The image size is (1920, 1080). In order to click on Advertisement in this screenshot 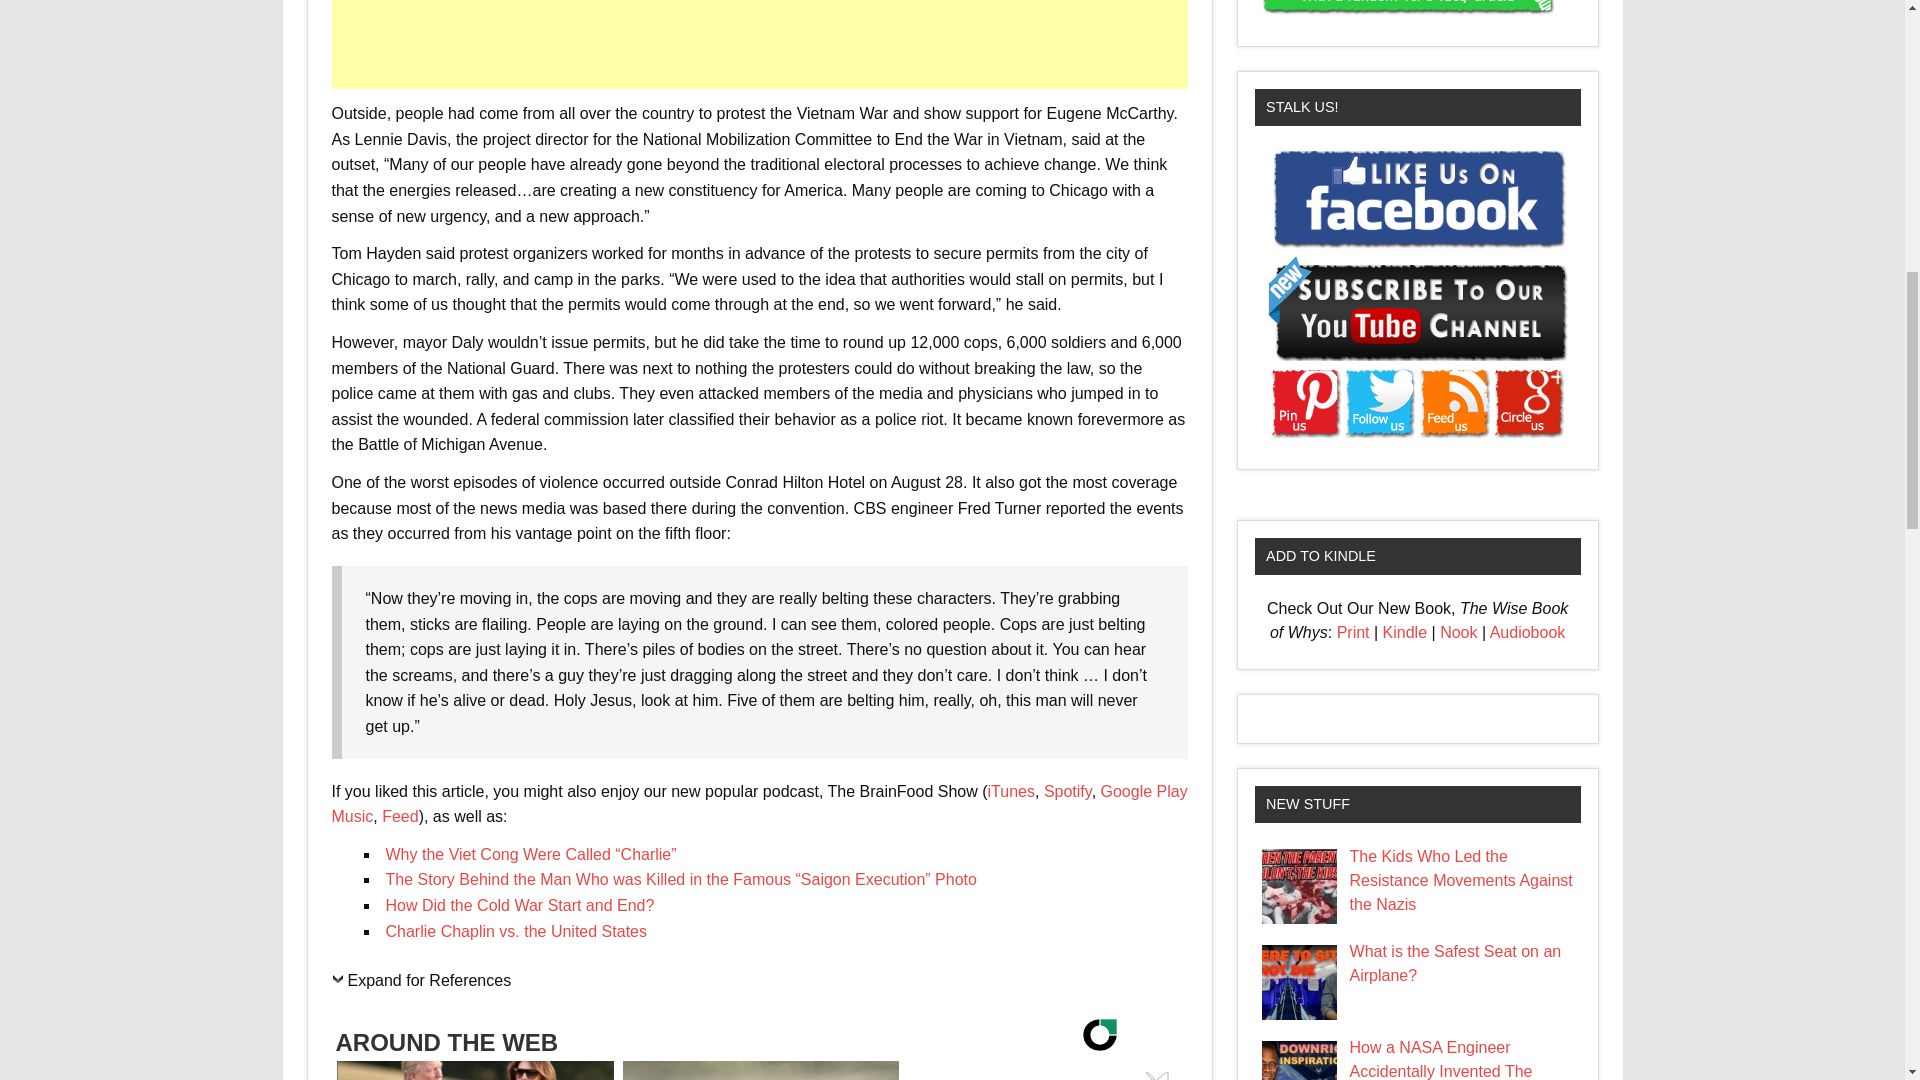, I will do `click(762, 44)`.